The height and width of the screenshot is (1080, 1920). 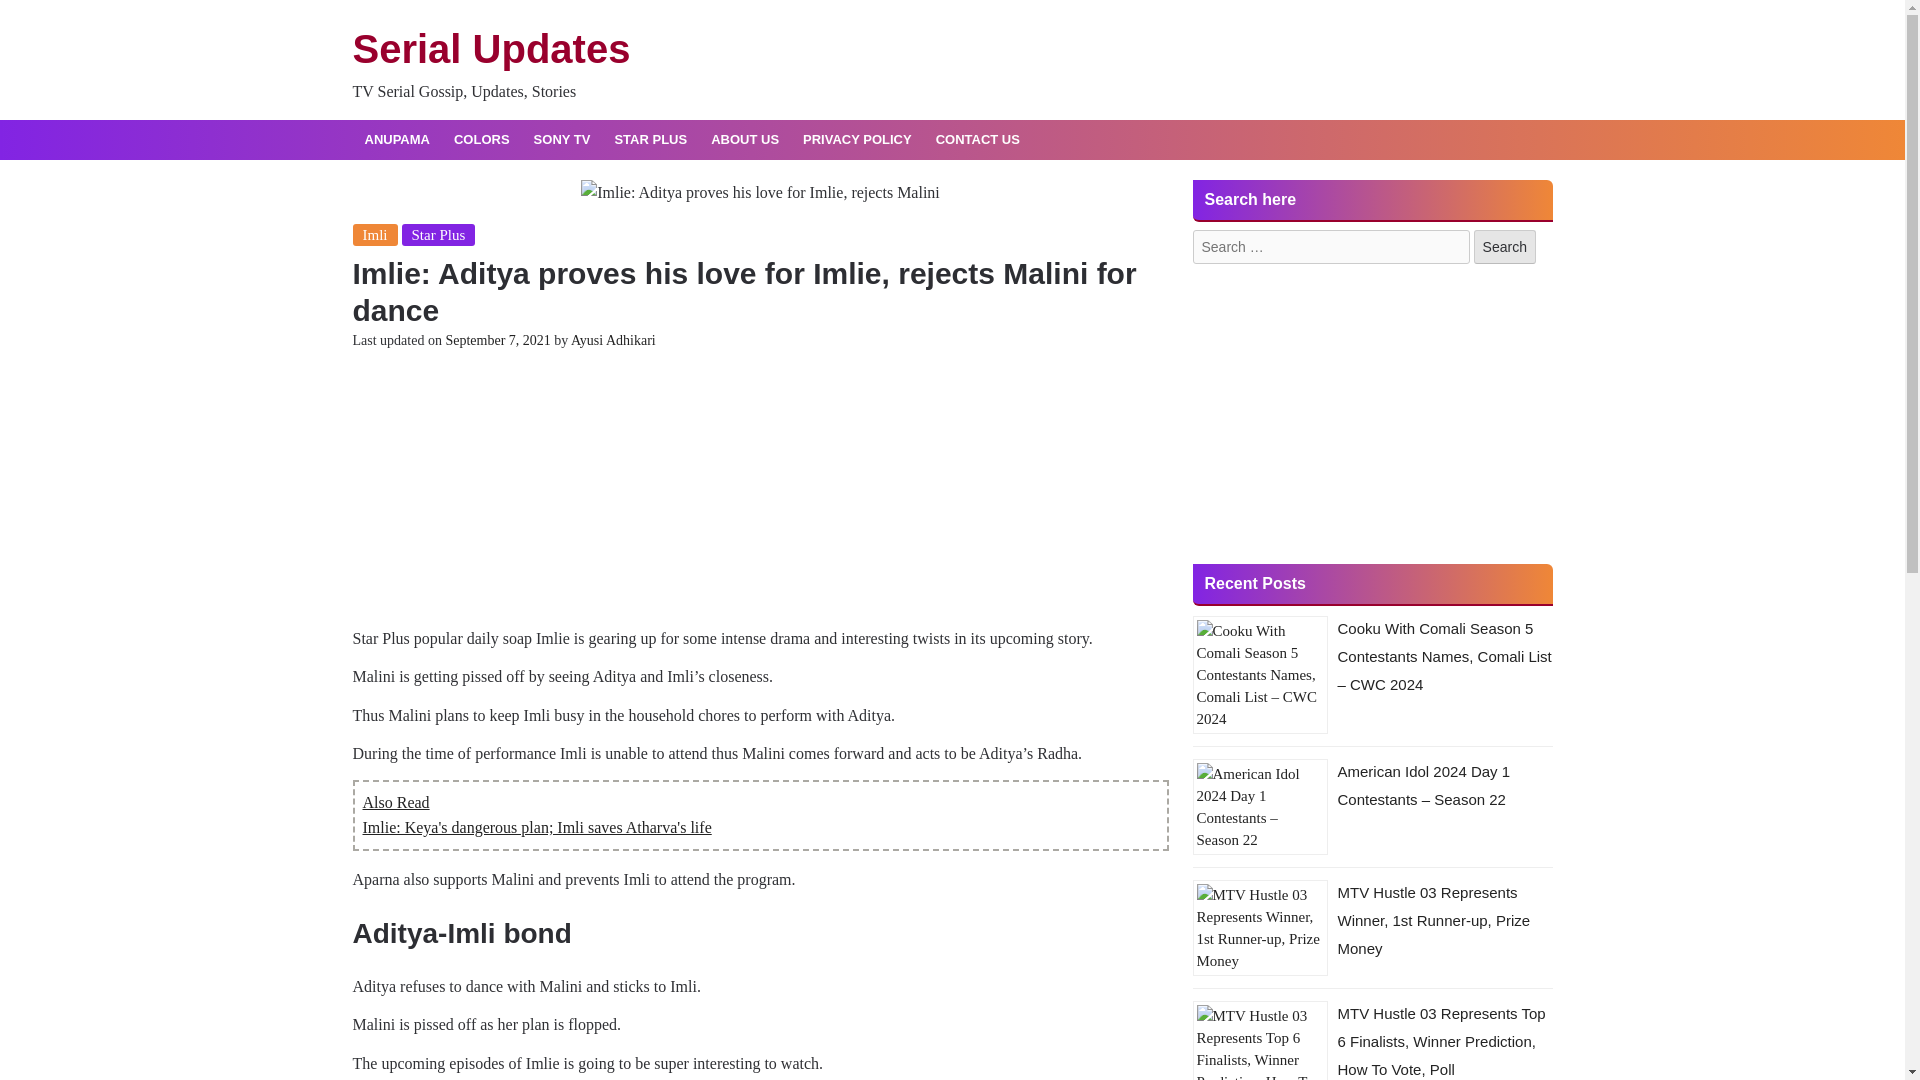 What do you see at coordinates (482, 140) in the screenshot?
I see `COLORS` at bounding box center [482, 140].